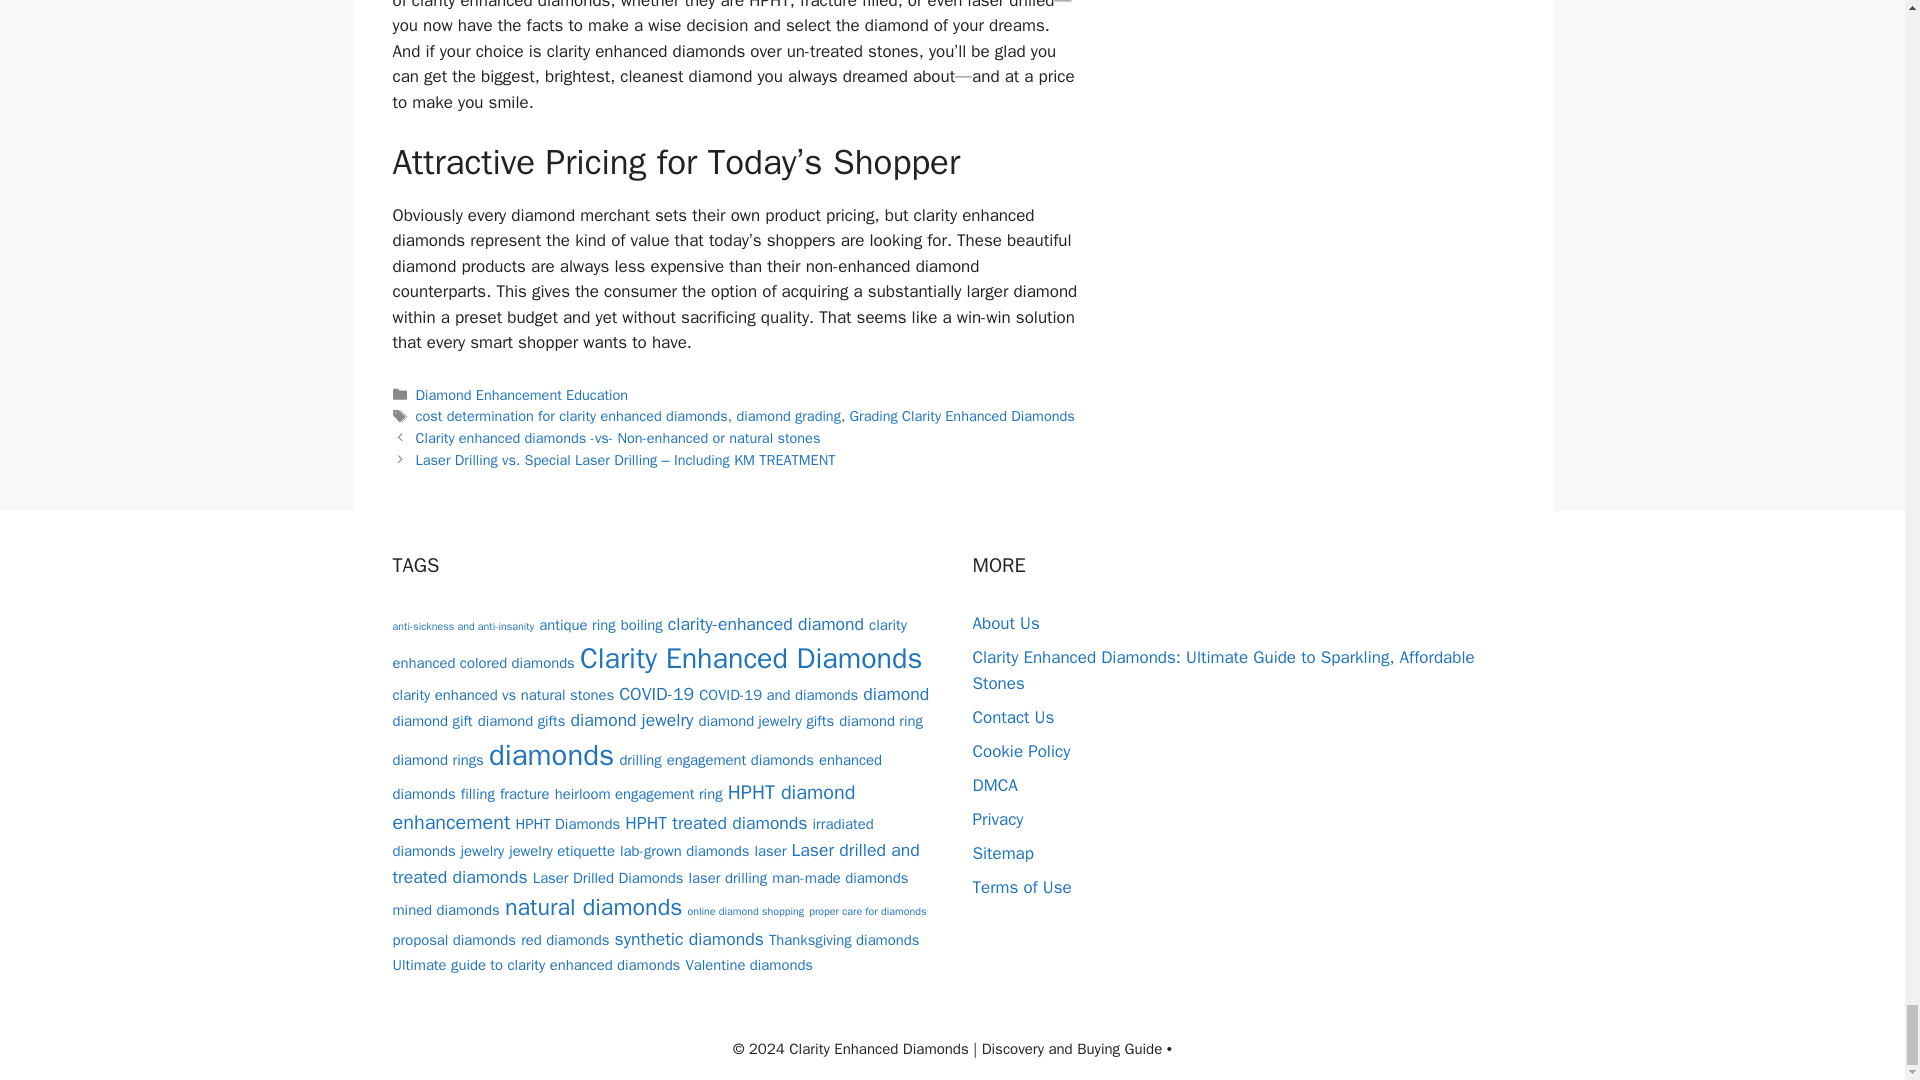 Image resolution: width=1920 pixels, height=1080 pixels. I want to click on Diamond Enhancement Education, so click(522, 394).